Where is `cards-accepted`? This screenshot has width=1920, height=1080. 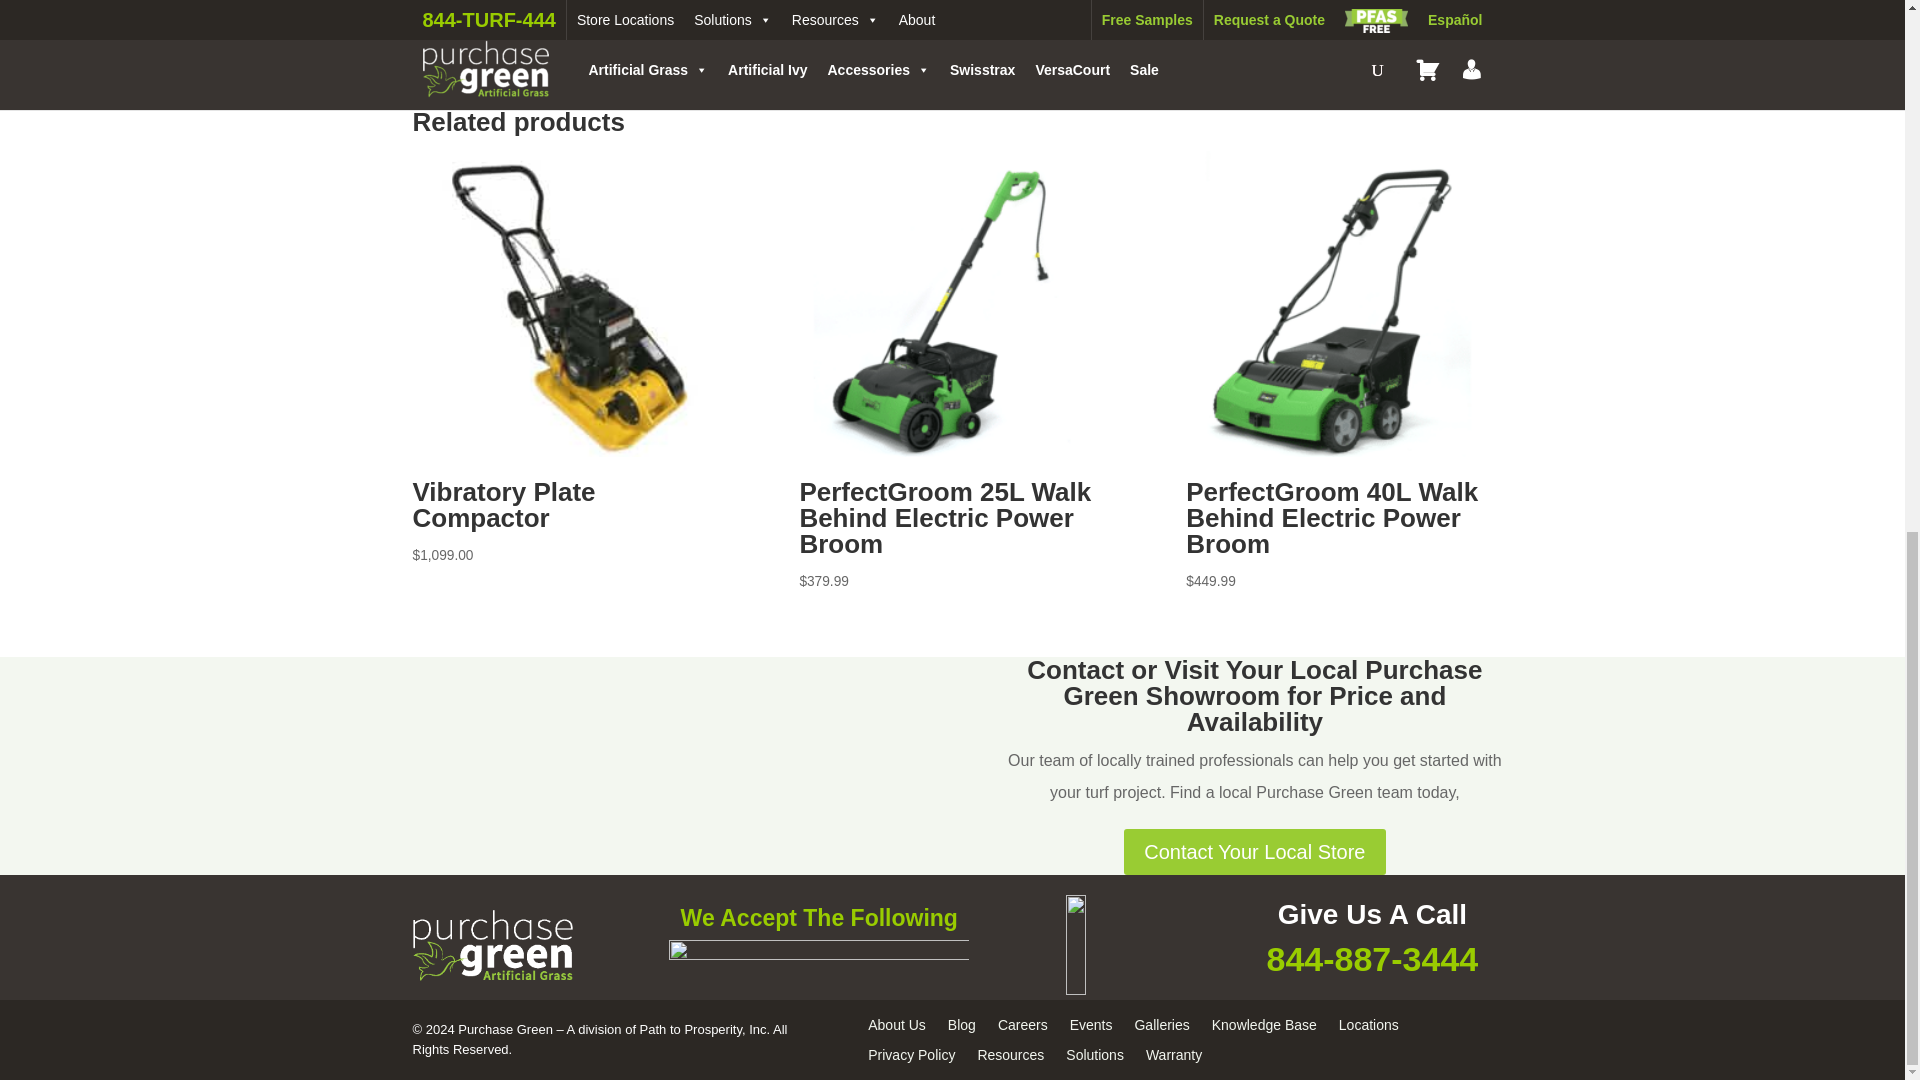
cards-accepted is located at coordinates (818, 961).